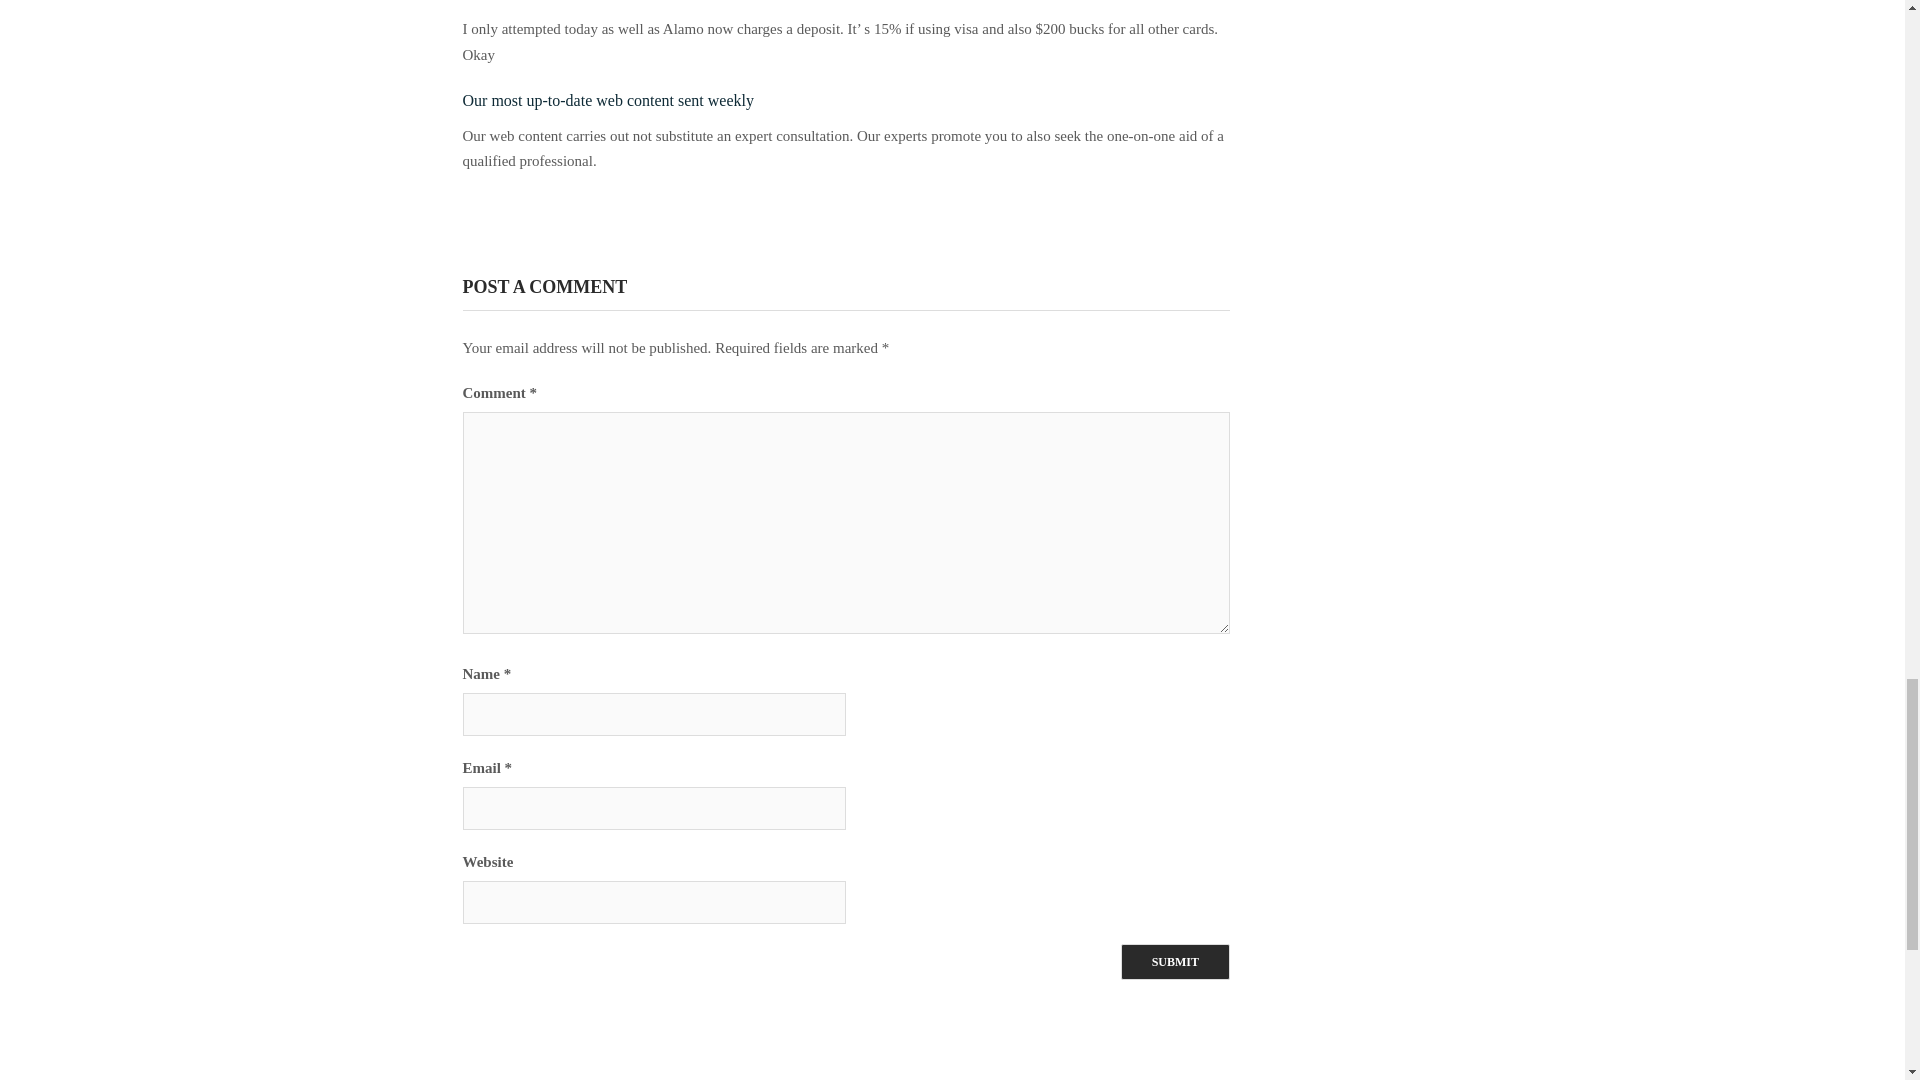 The image size is (1920, 1080). Describe the element at coordinates (1176, 961) in the screenshot. I see `SUBMIT` at that location.